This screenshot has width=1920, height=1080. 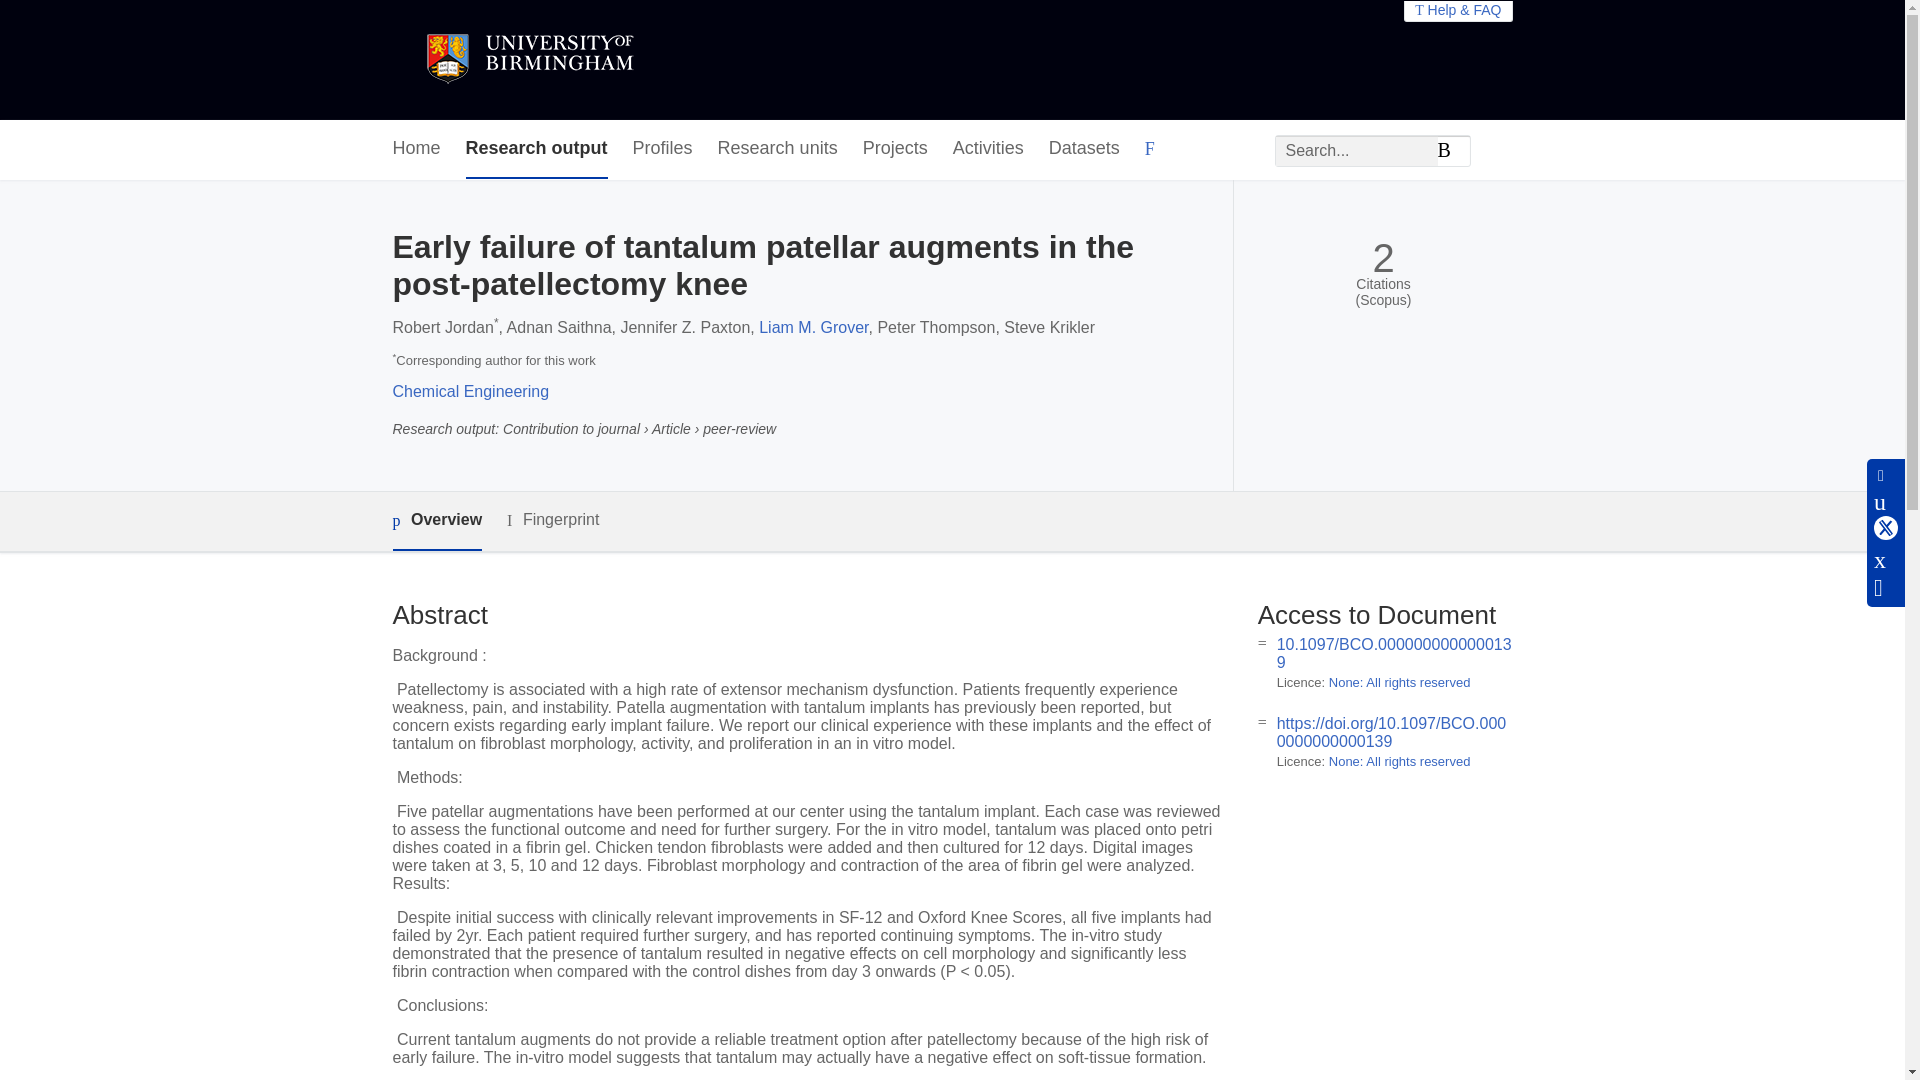 I want to click on Datasets, so click(x=1084, y=149).